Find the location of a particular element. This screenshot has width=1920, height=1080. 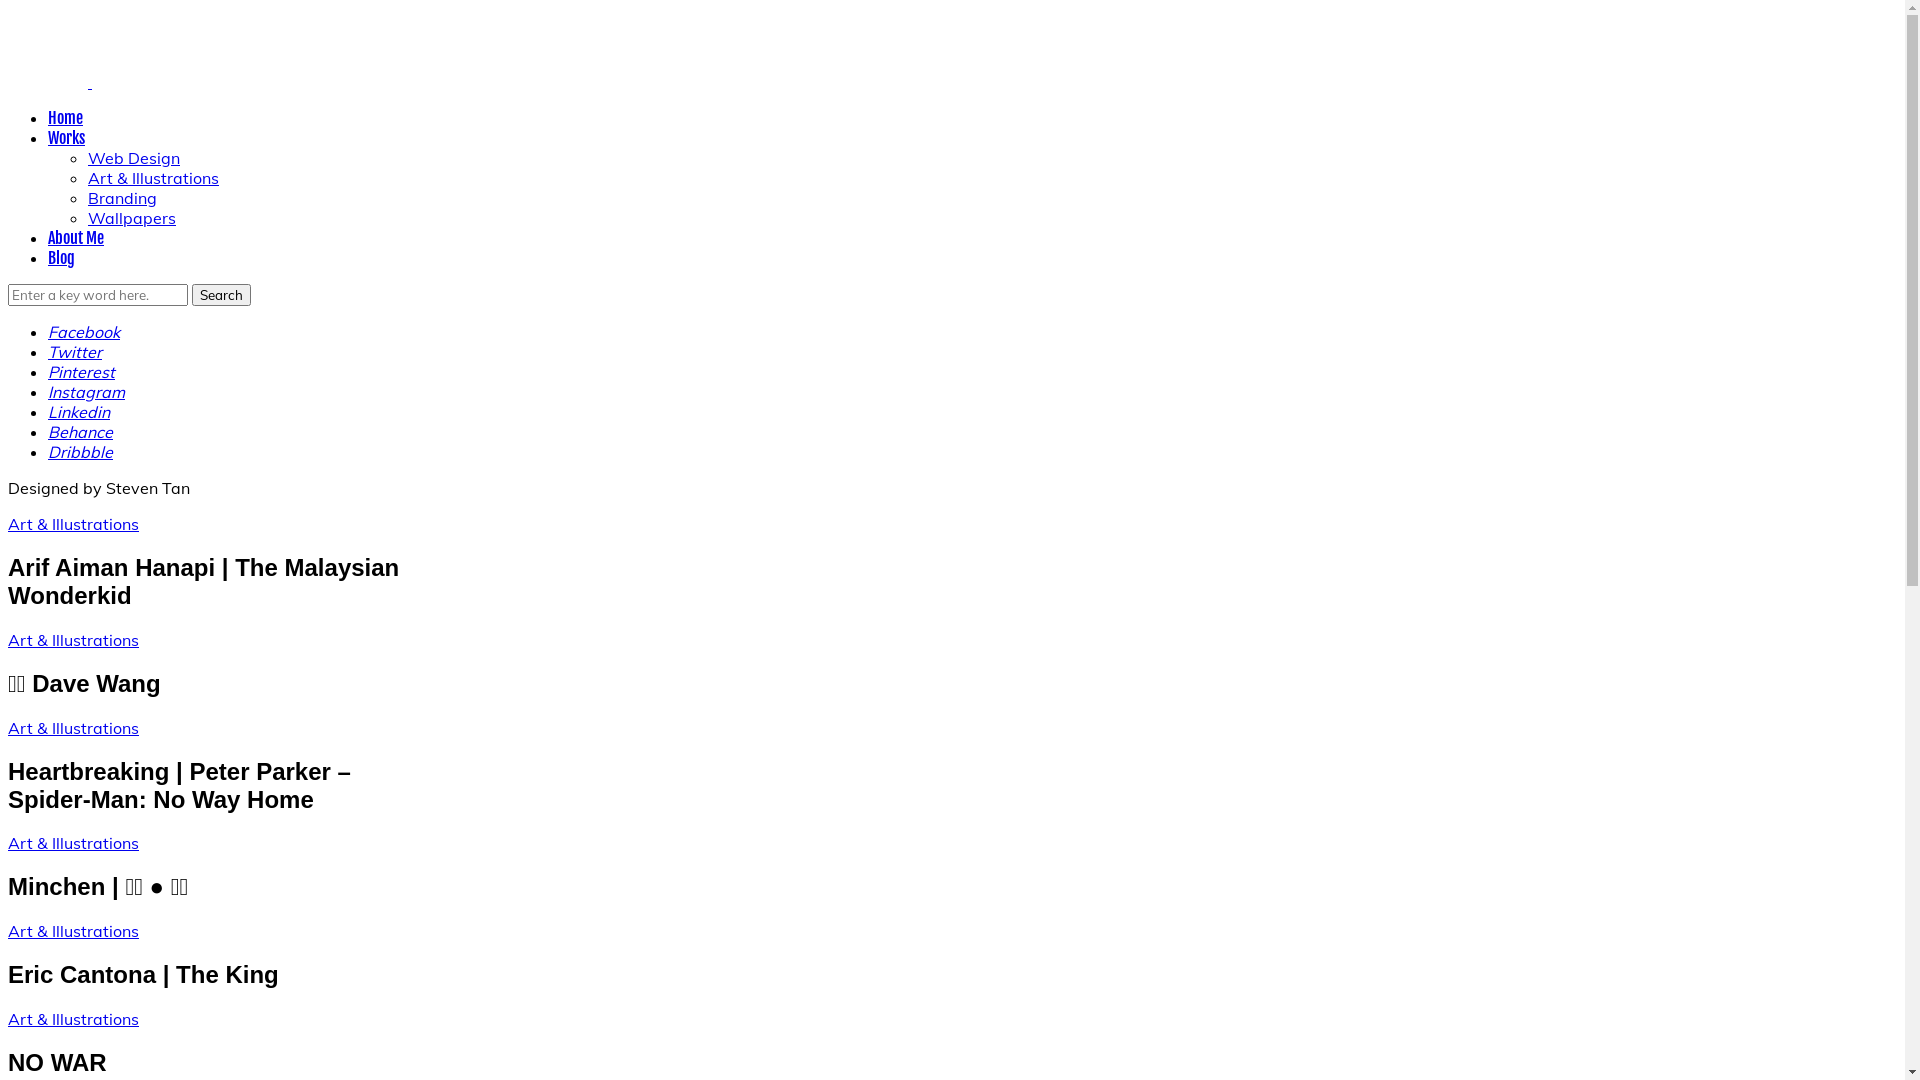

About Me is located at coordinates (76, 238).